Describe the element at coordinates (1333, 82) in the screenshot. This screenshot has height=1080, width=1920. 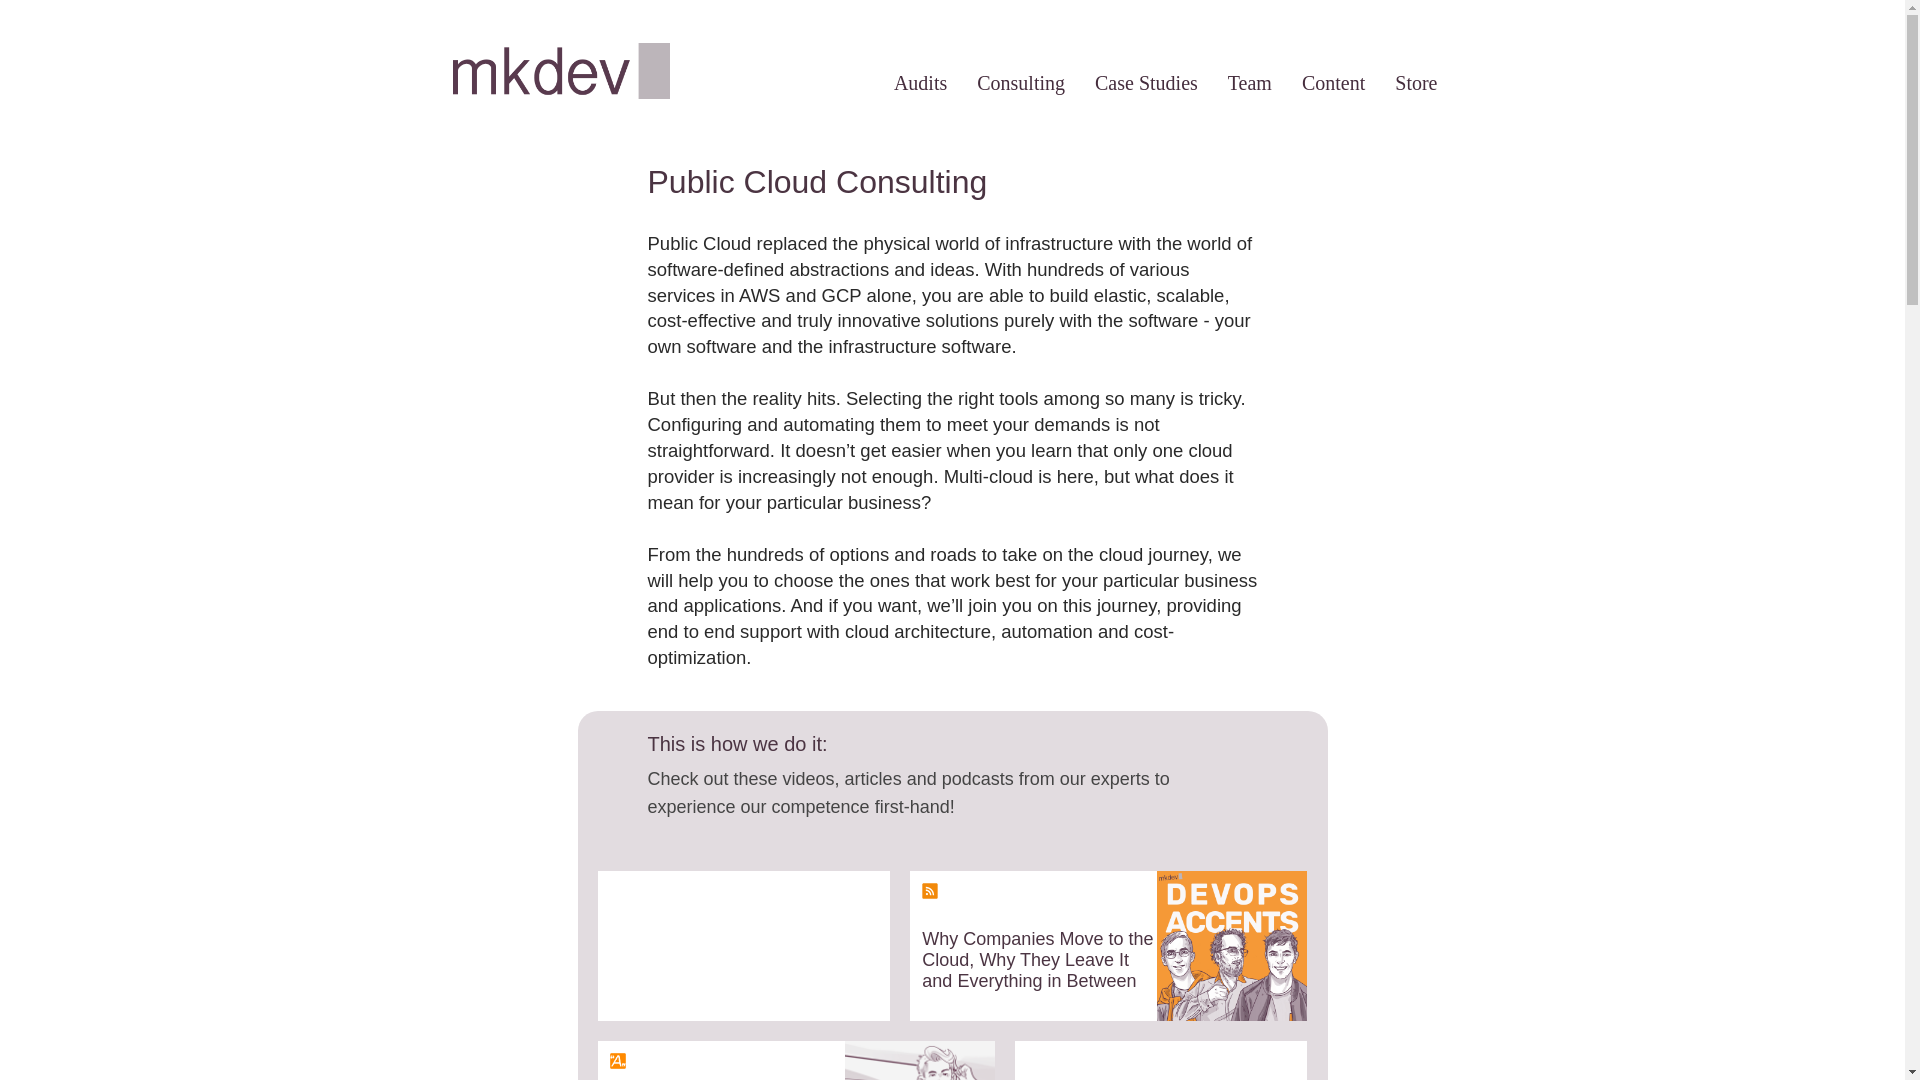
I see `Content` at that location.